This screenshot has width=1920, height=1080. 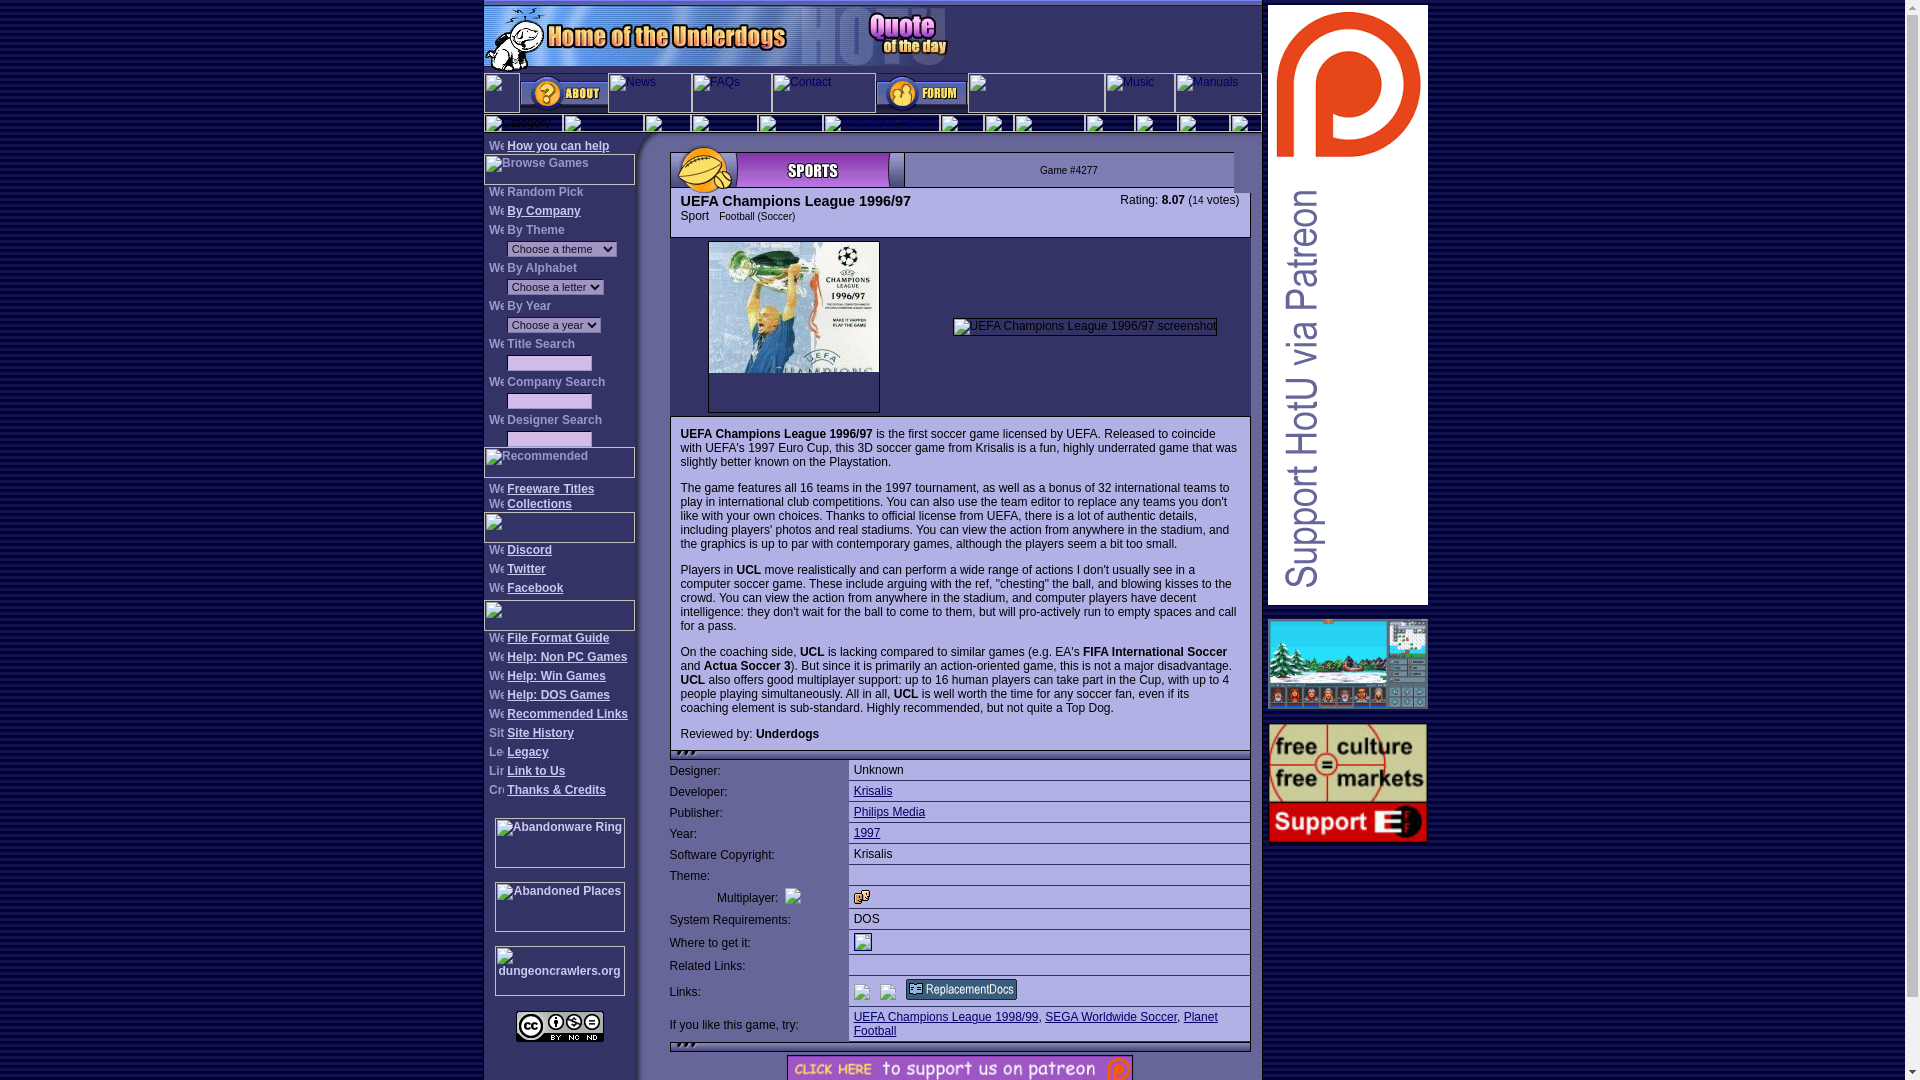 I want to click on Site History, so click(x=540, y=732).